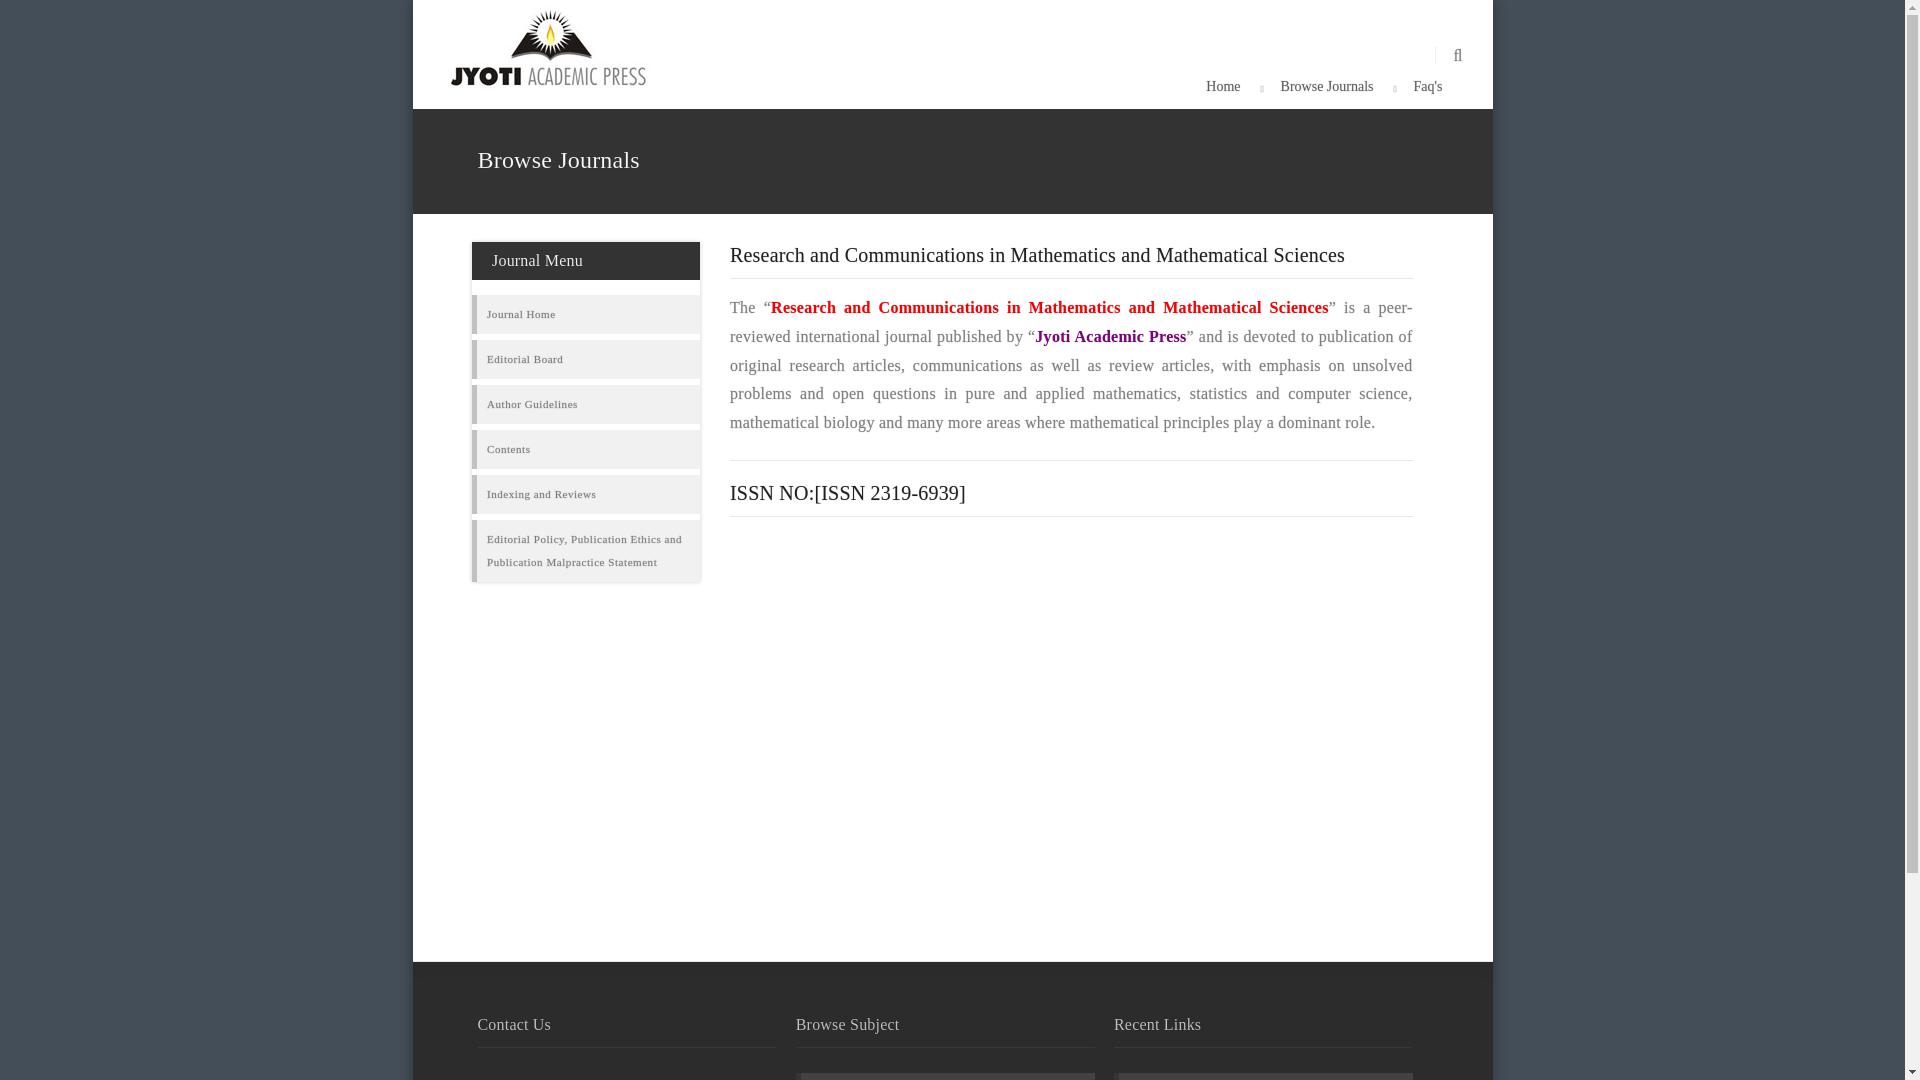  I want to click on Editorial Board, so click(524, 359).